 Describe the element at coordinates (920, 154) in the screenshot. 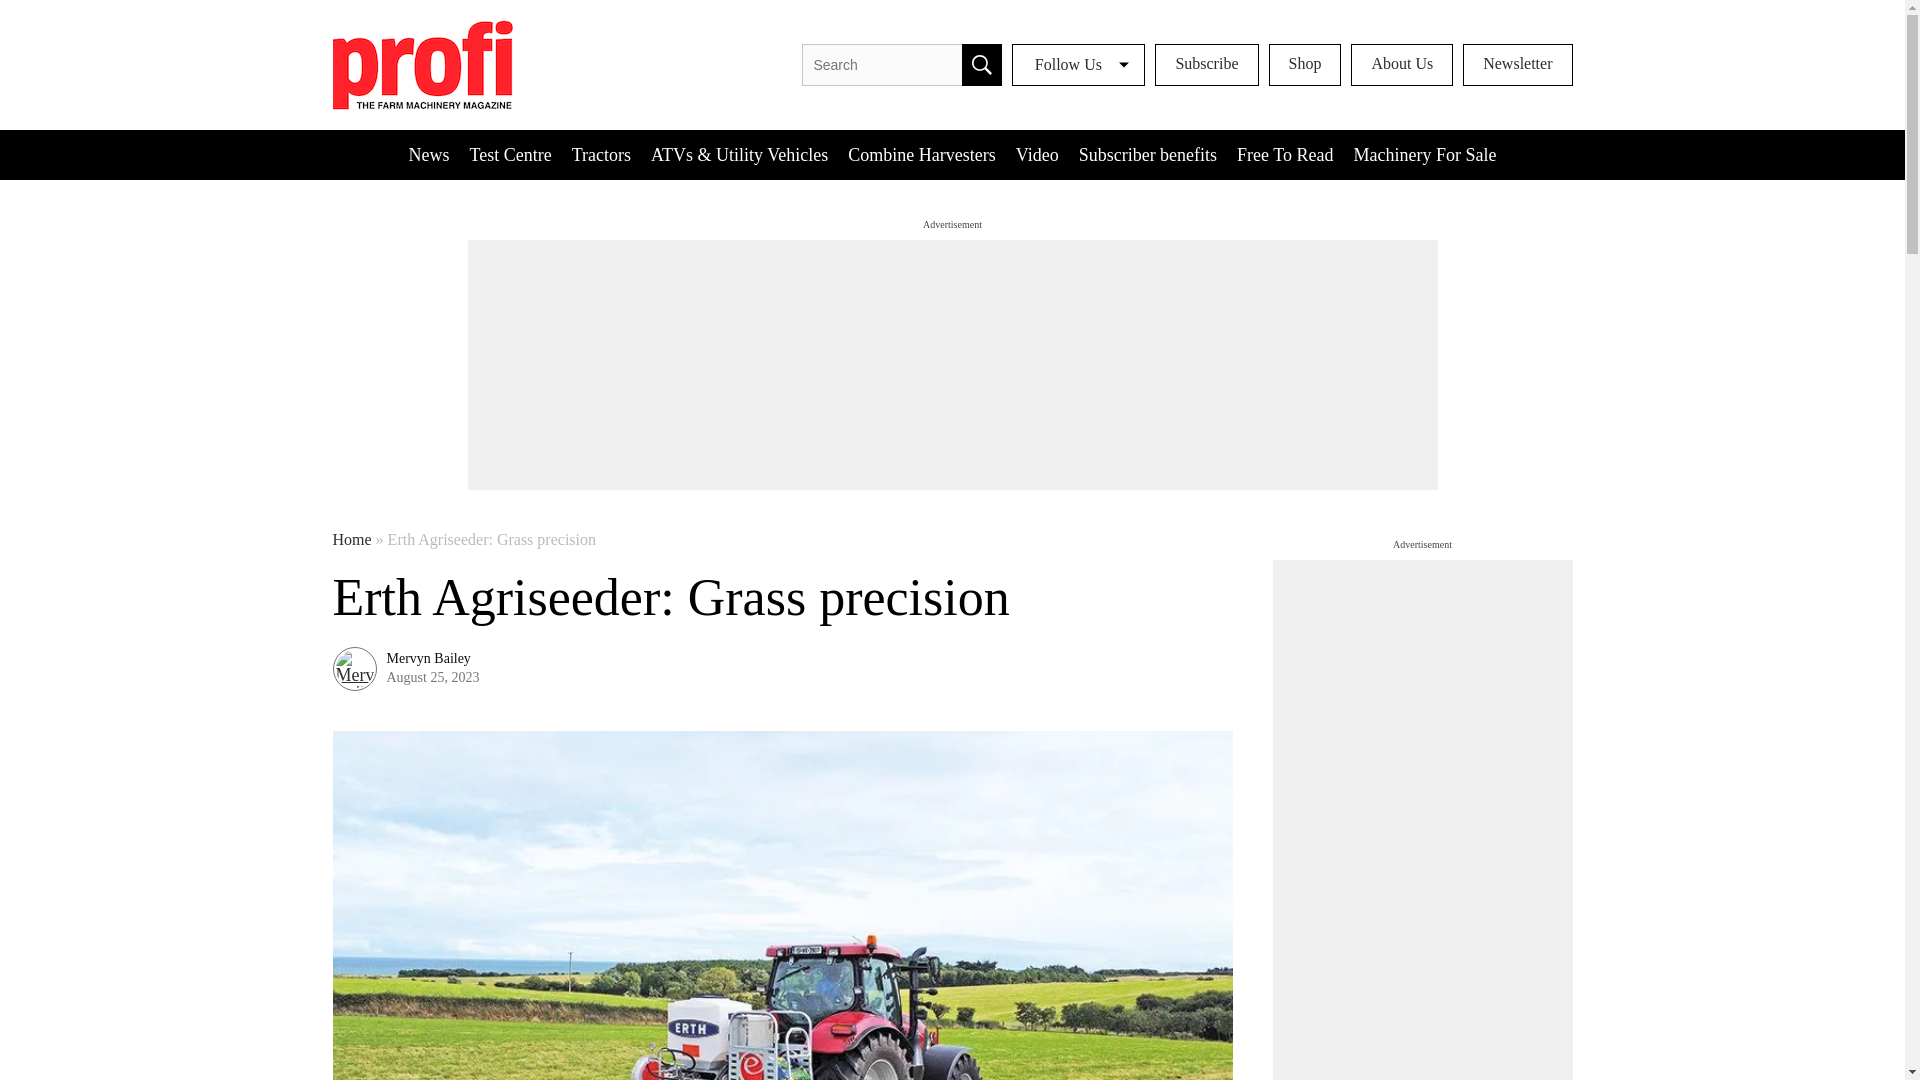

I see `Combine Harvesters` at that location.